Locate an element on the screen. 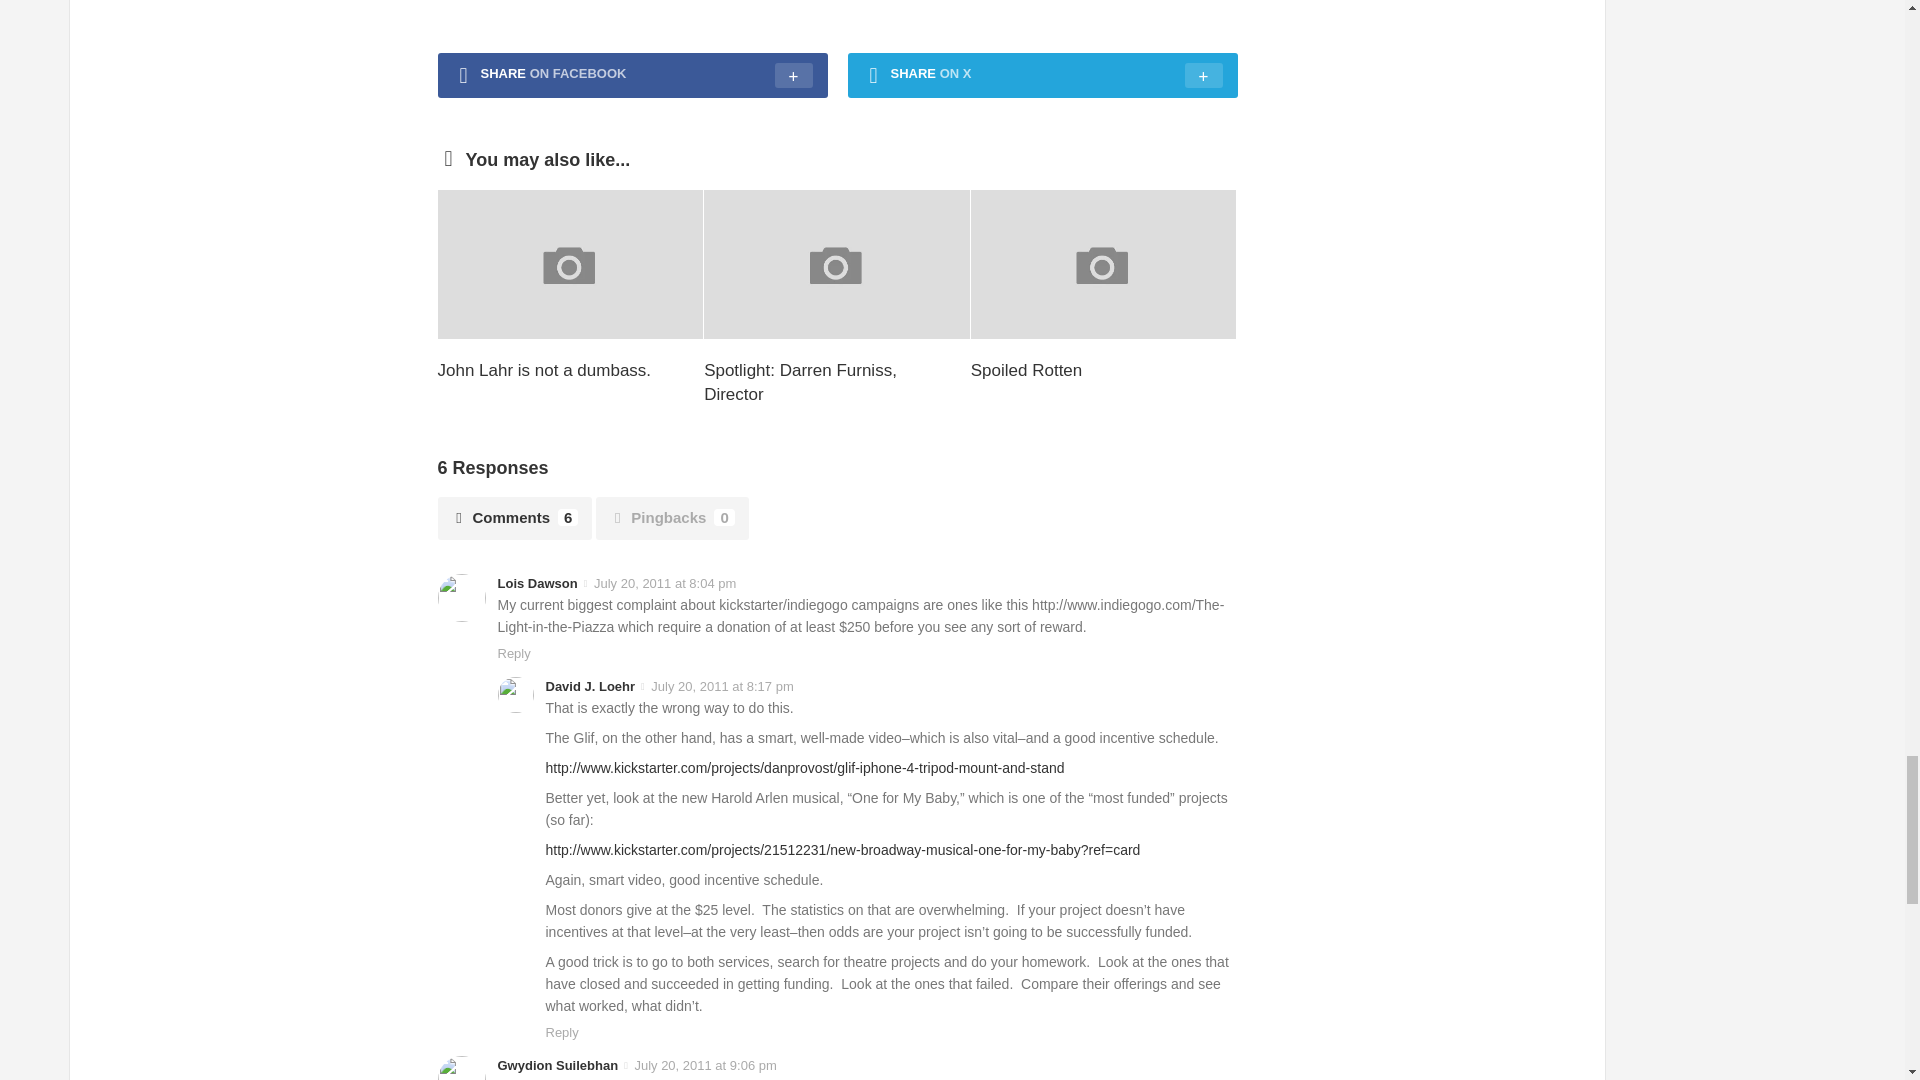  Pingbacks0 is located at coordinates (672, 518).